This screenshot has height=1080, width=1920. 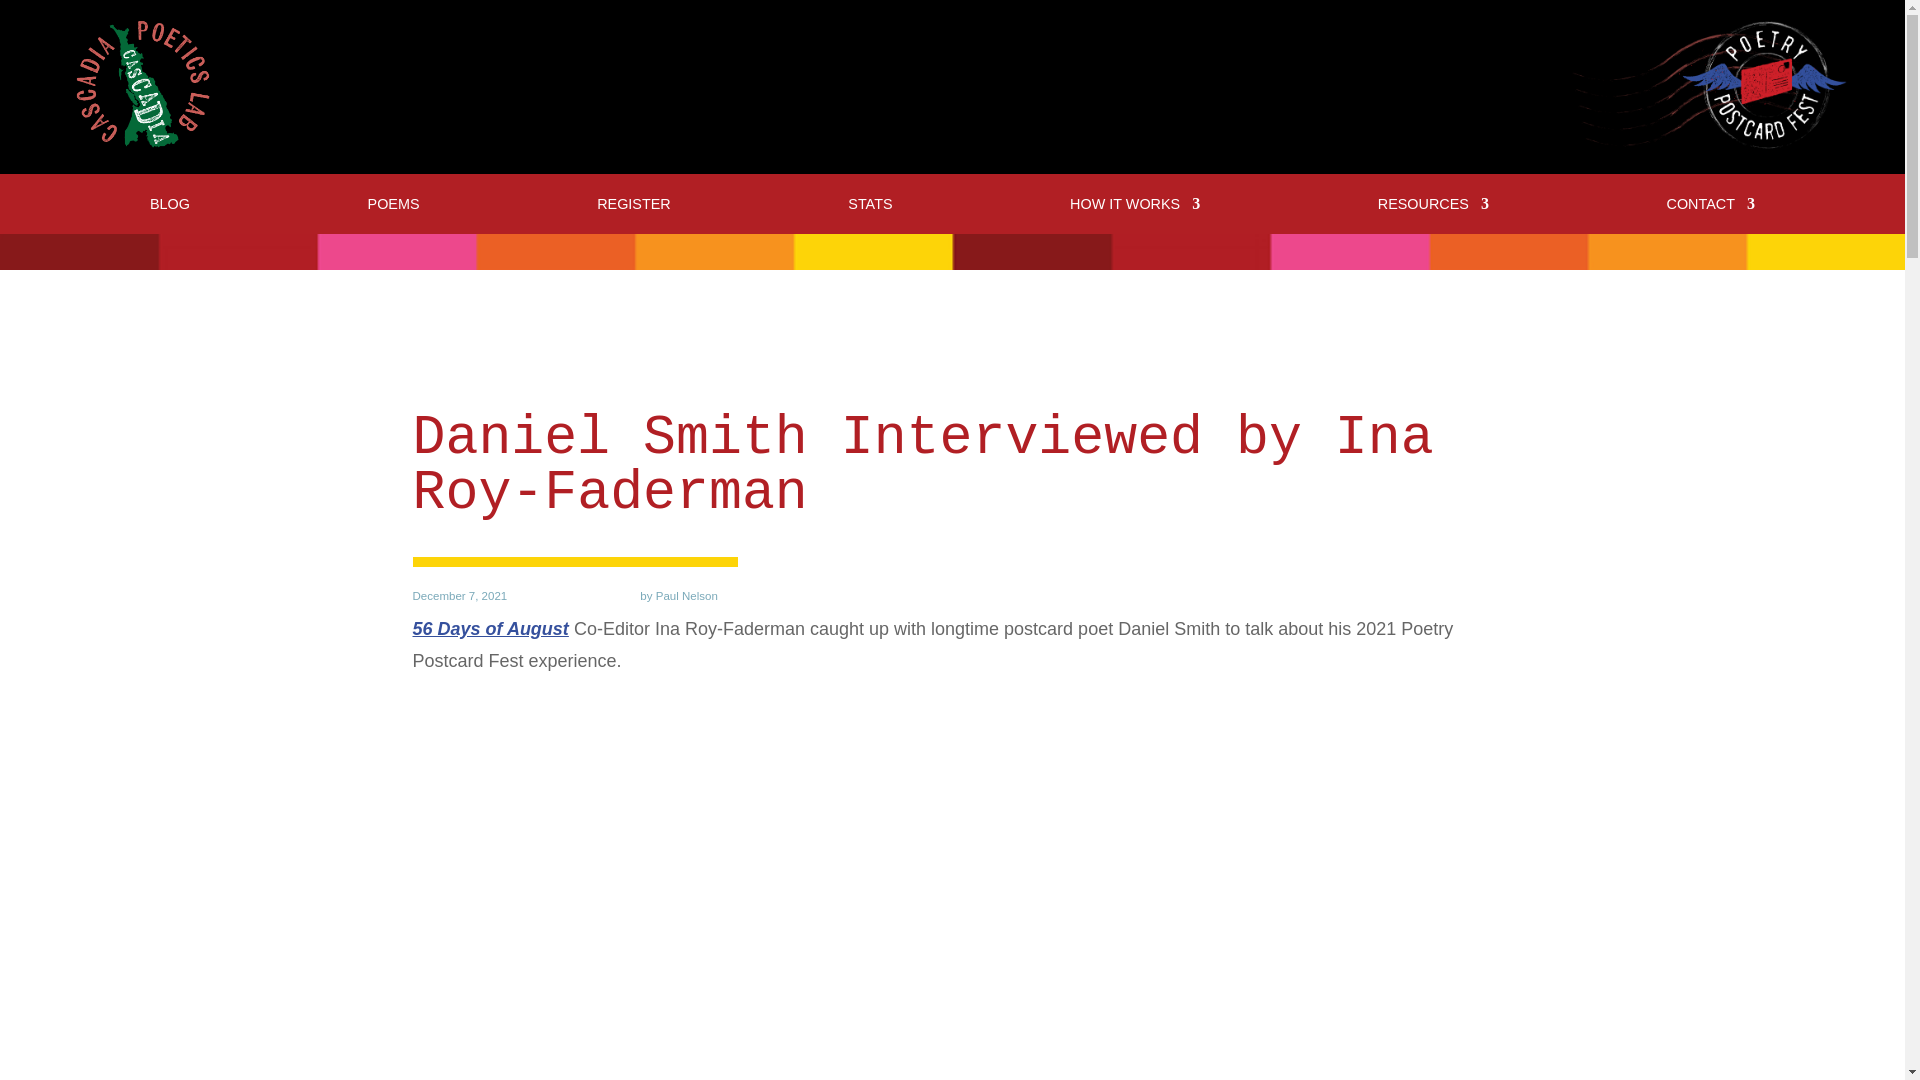 I want to click on POEMS, so click(x=394, y=208).